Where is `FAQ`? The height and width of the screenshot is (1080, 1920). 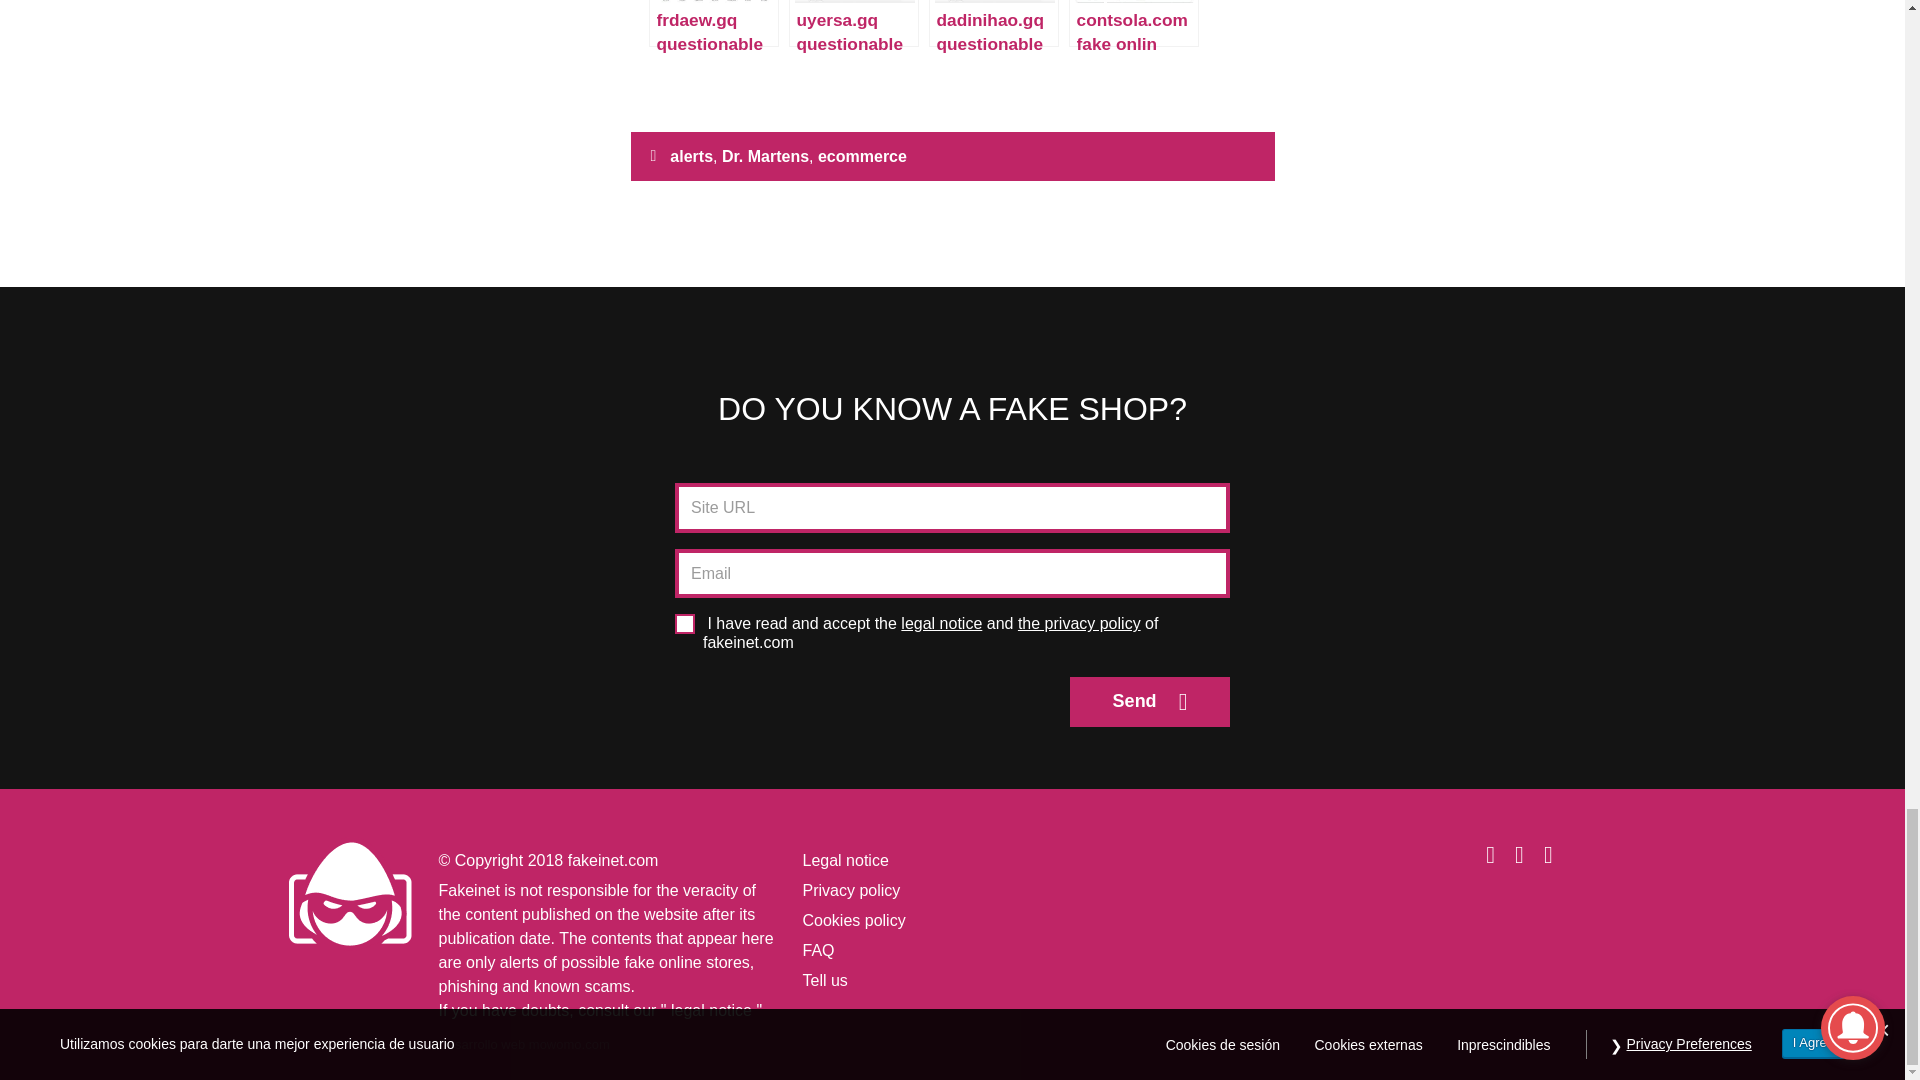
FAQ is located at coordinates (818, 950).